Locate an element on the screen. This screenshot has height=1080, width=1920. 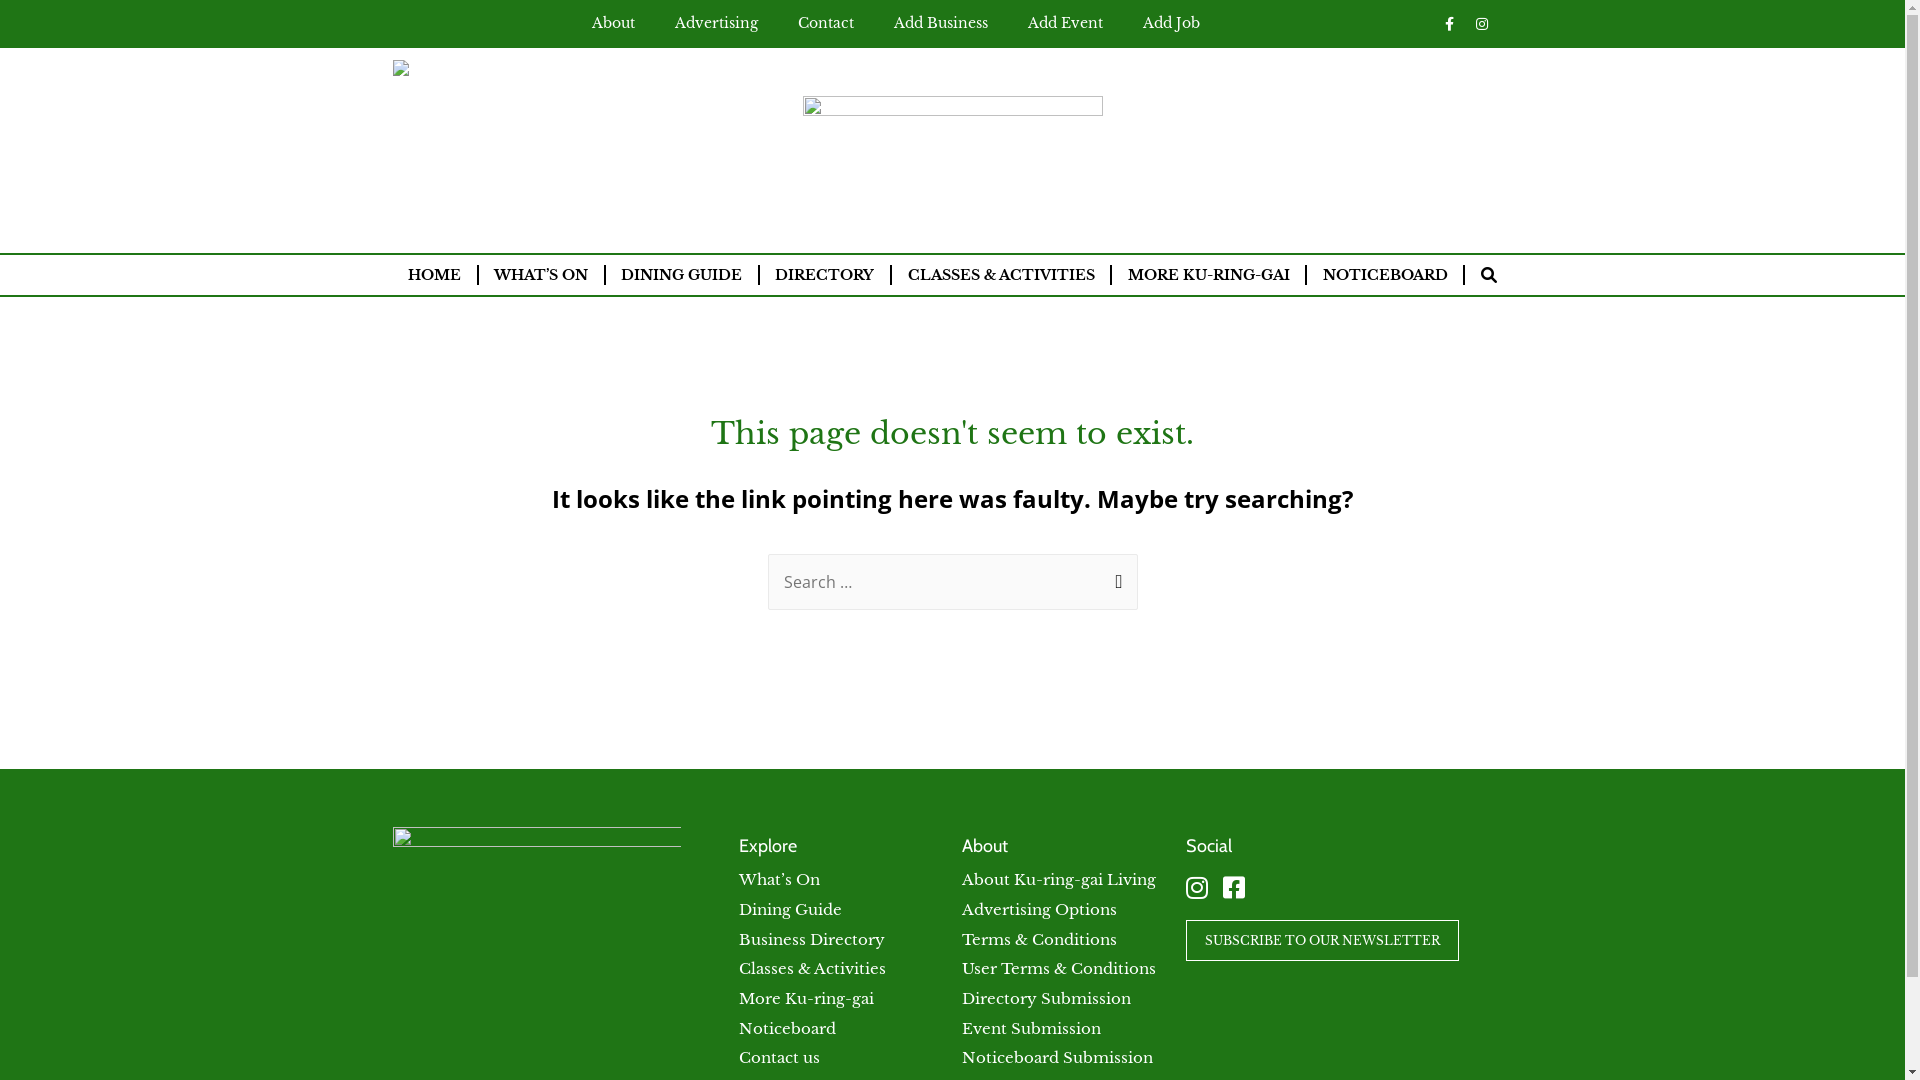
More Ku-ring-gai is located at coordinates (806, 998).